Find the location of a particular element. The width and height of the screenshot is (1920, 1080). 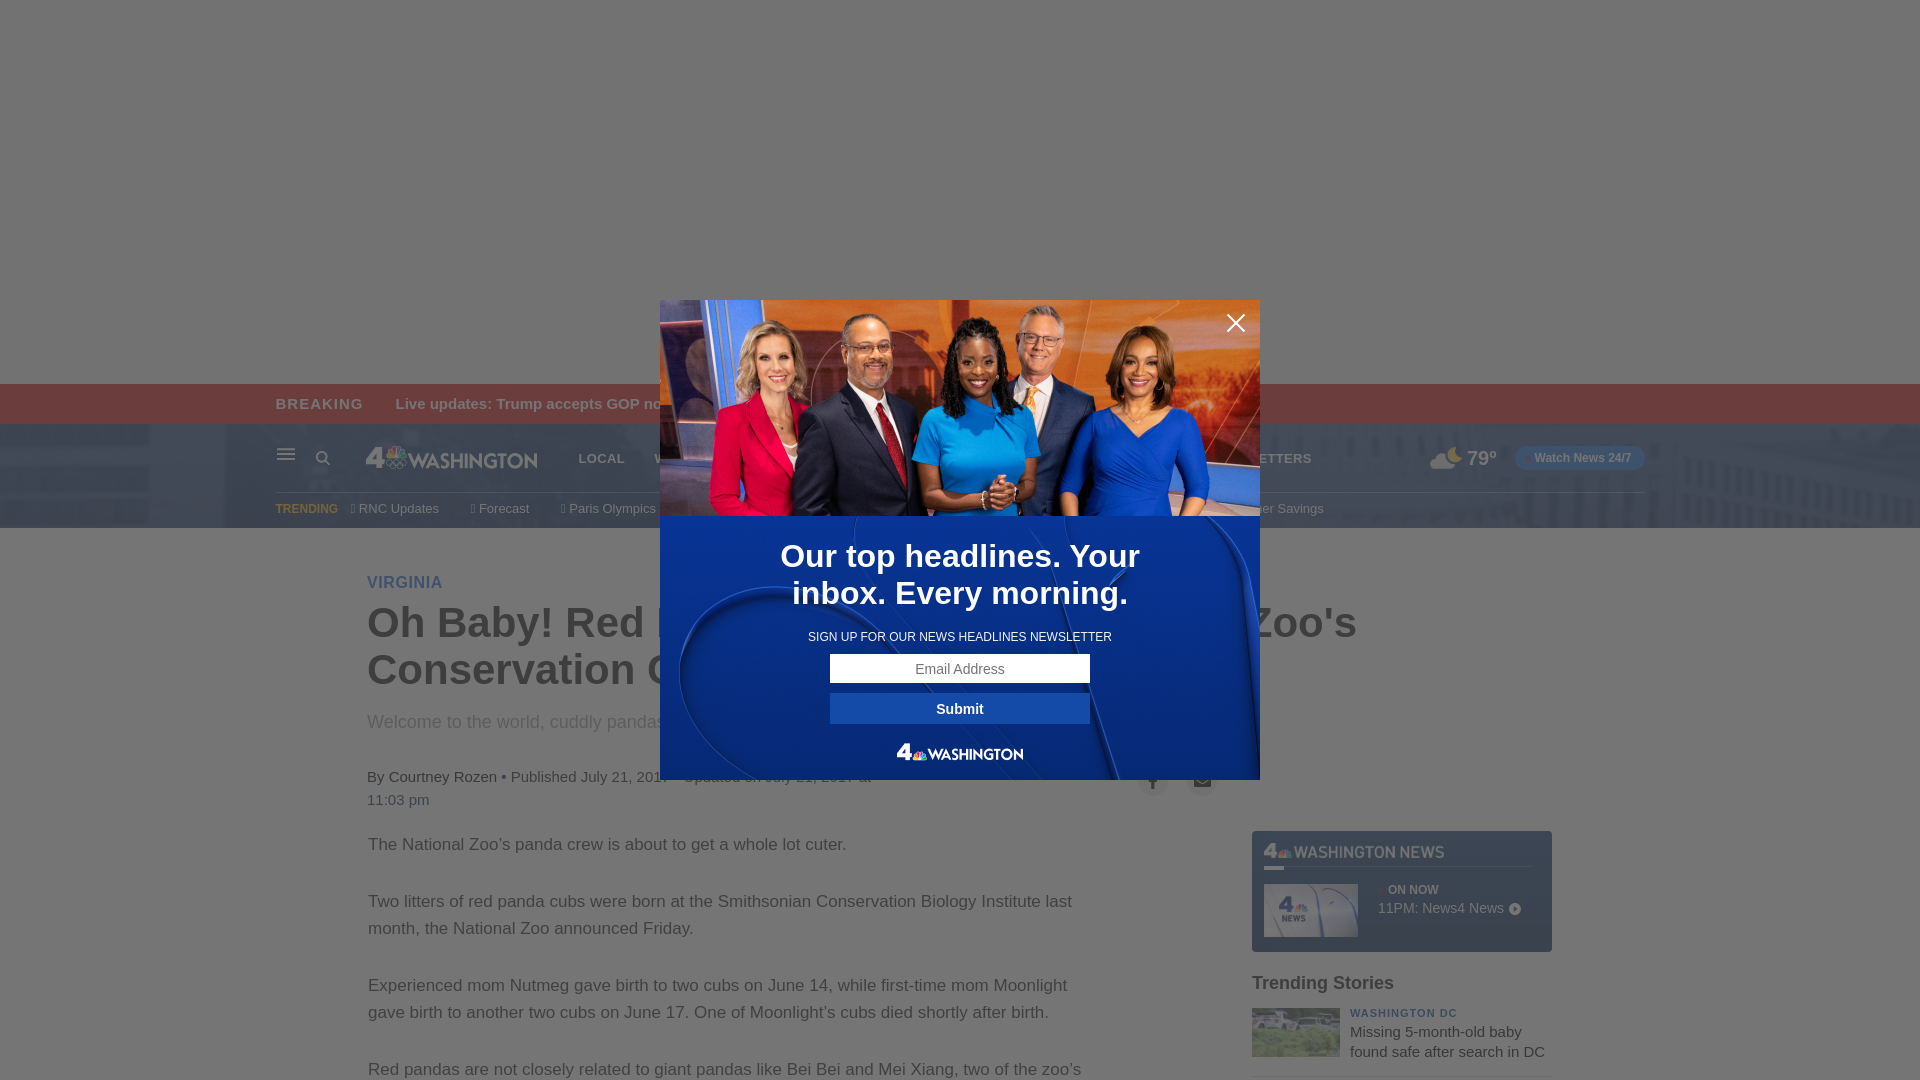

Search is located at coordinates (323, 458).